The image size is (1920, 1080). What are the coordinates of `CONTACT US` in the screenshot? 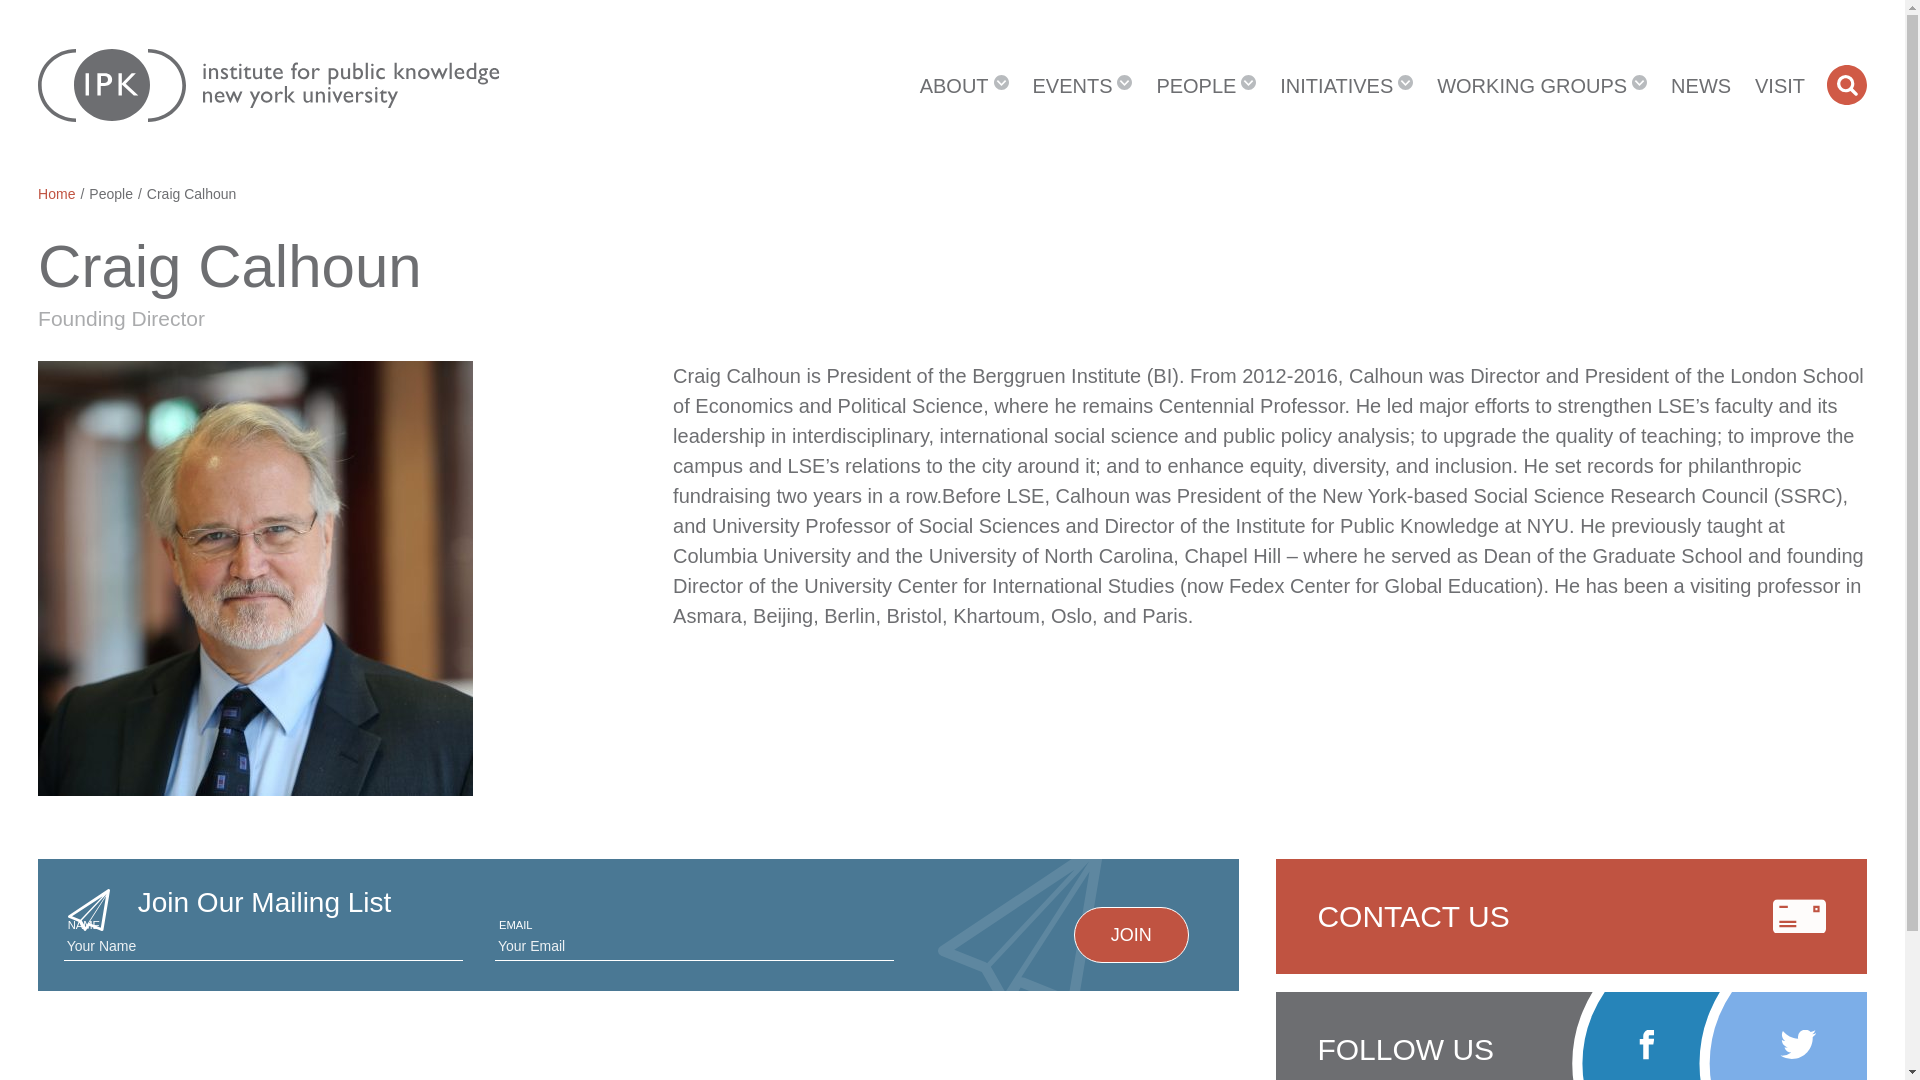 It's located at (1571, 915).